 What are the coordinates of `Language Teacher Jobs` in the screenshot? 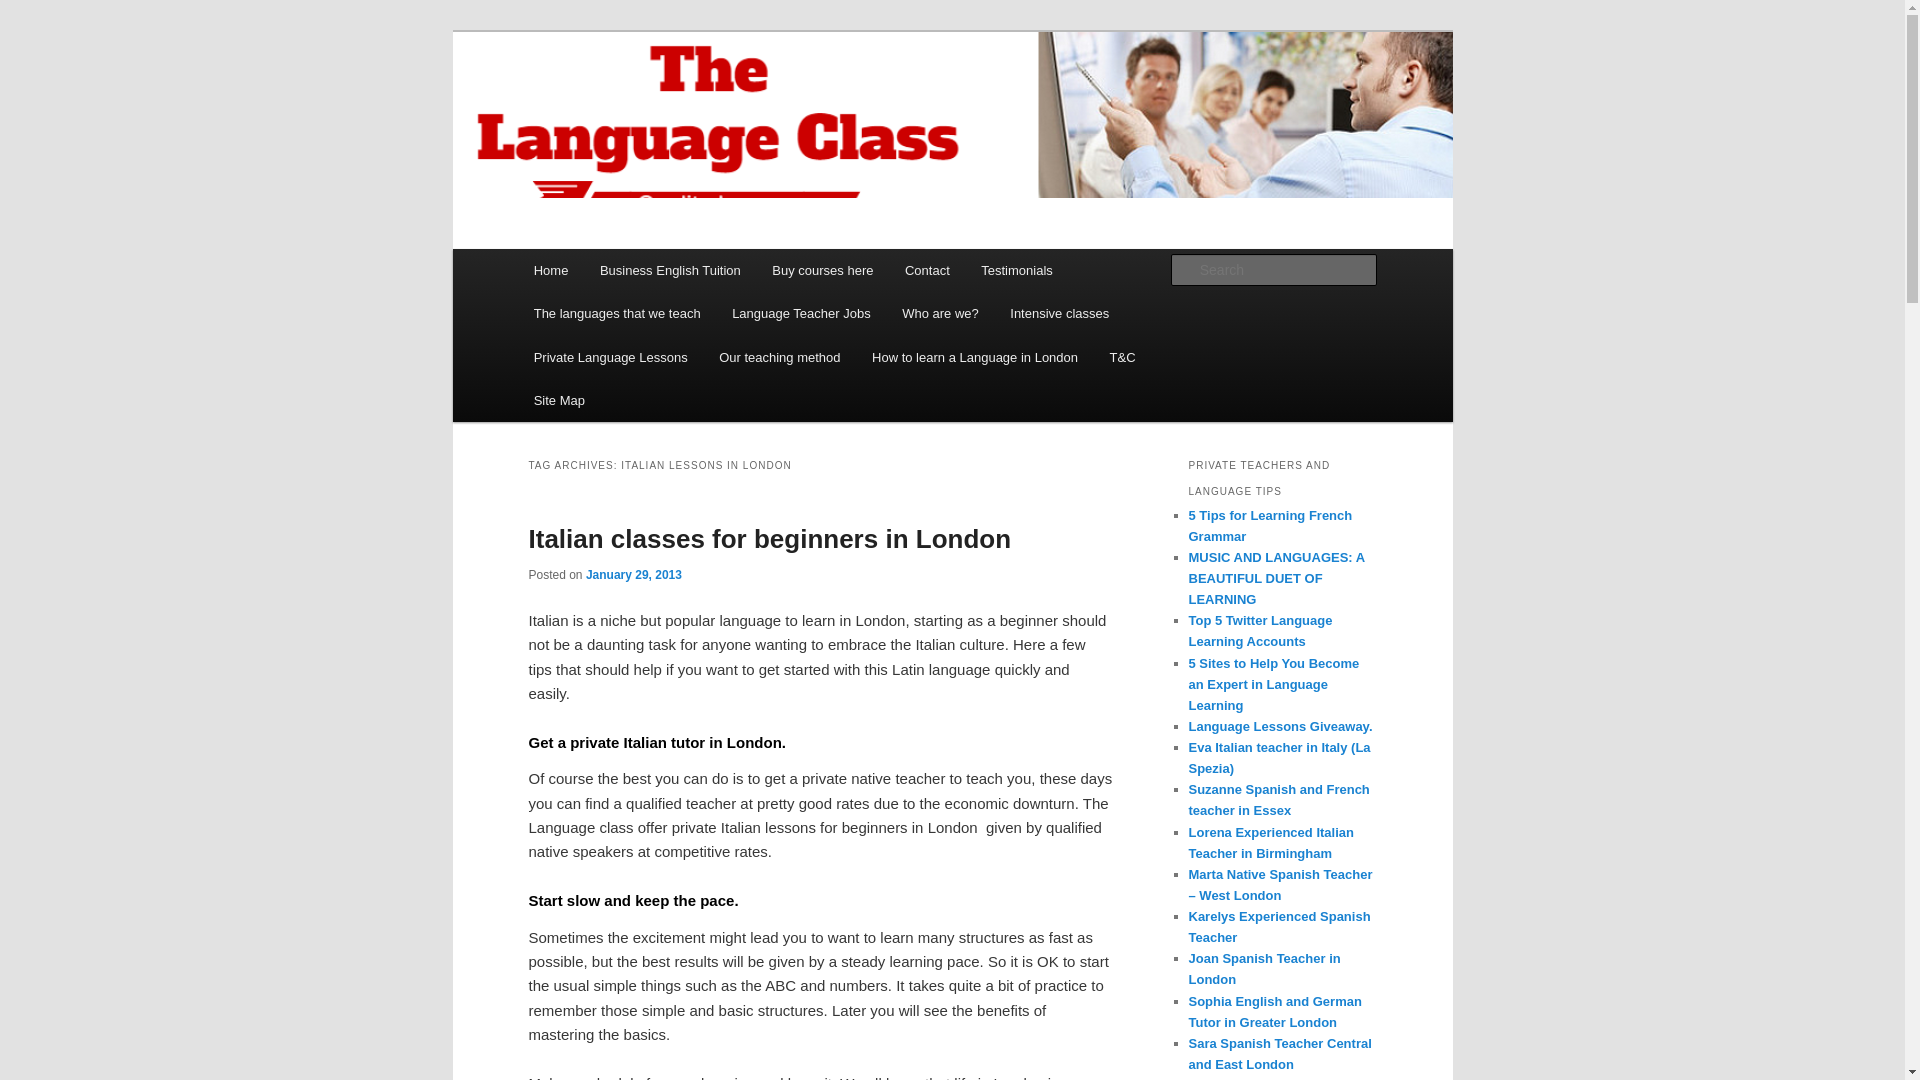 It's located at (800, 312).